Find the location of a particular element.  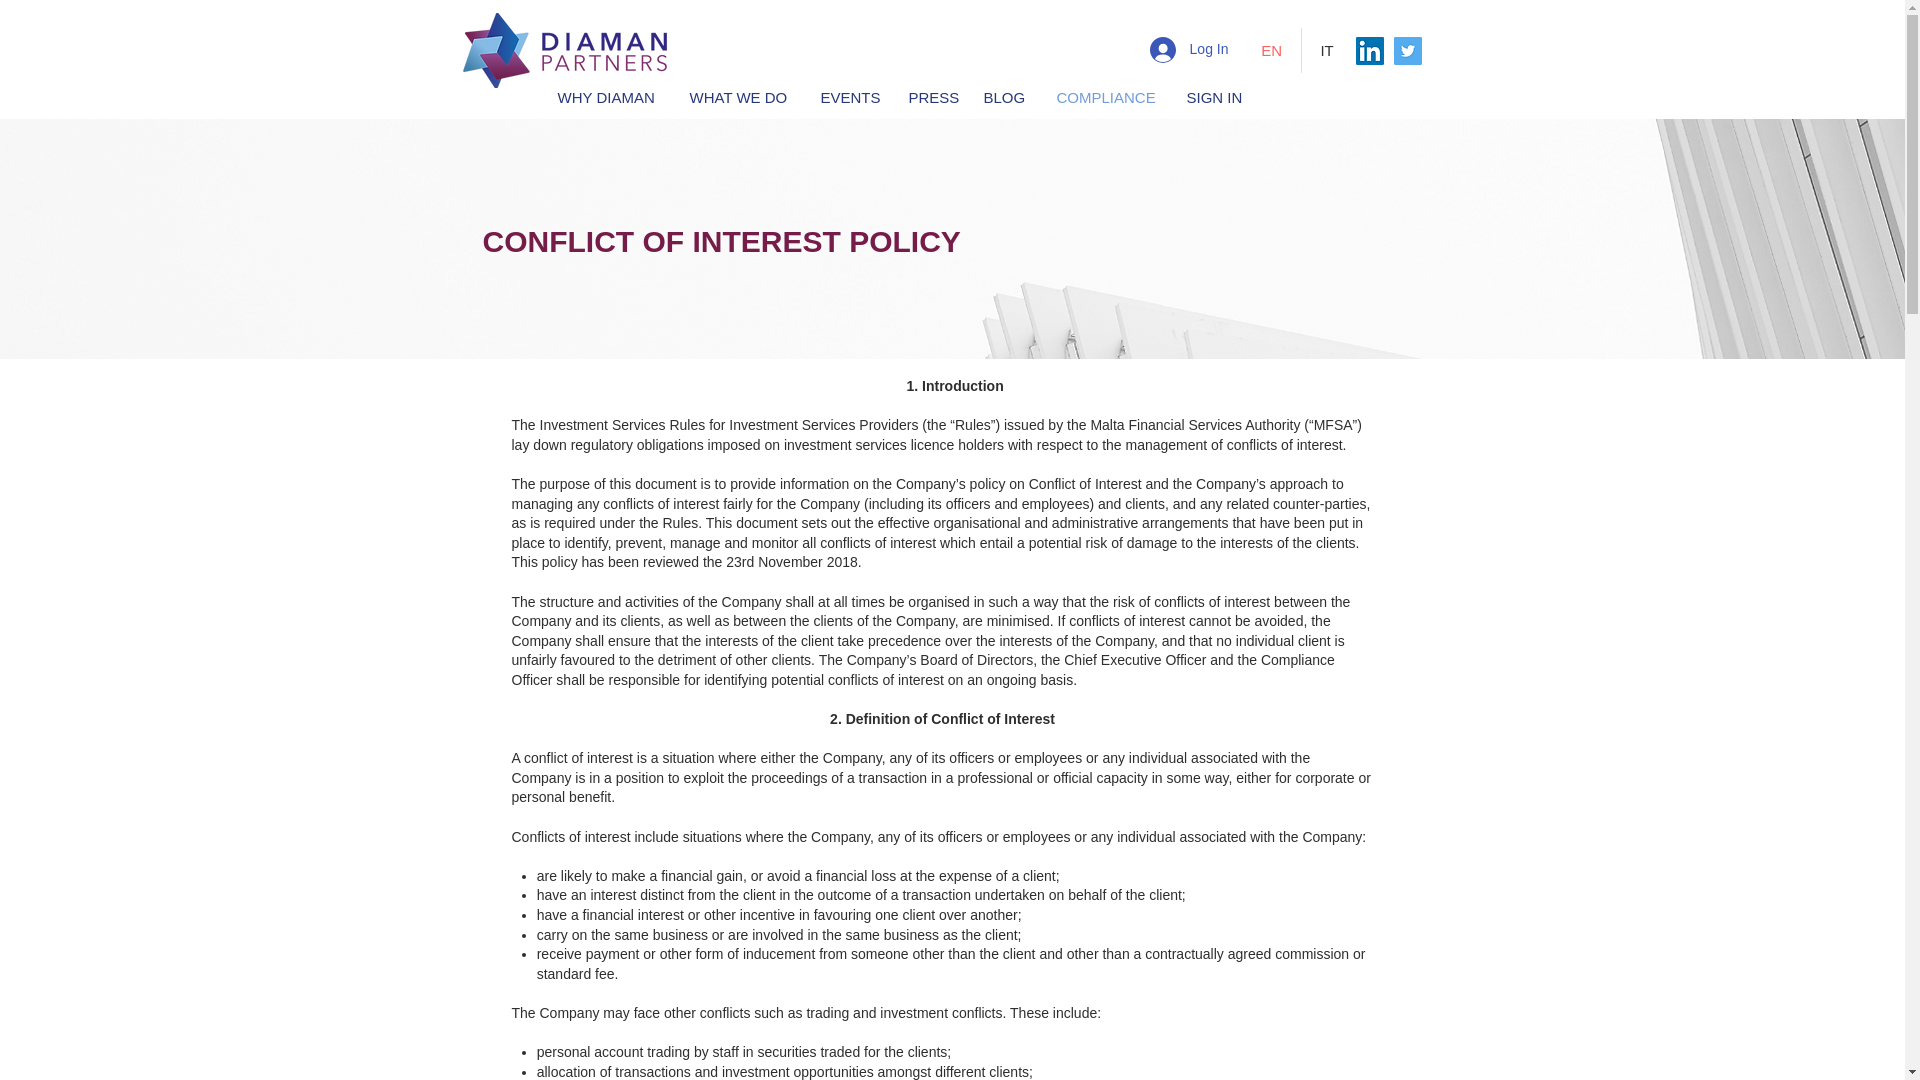

SIGN IN is located at coordinates (1215, 96).